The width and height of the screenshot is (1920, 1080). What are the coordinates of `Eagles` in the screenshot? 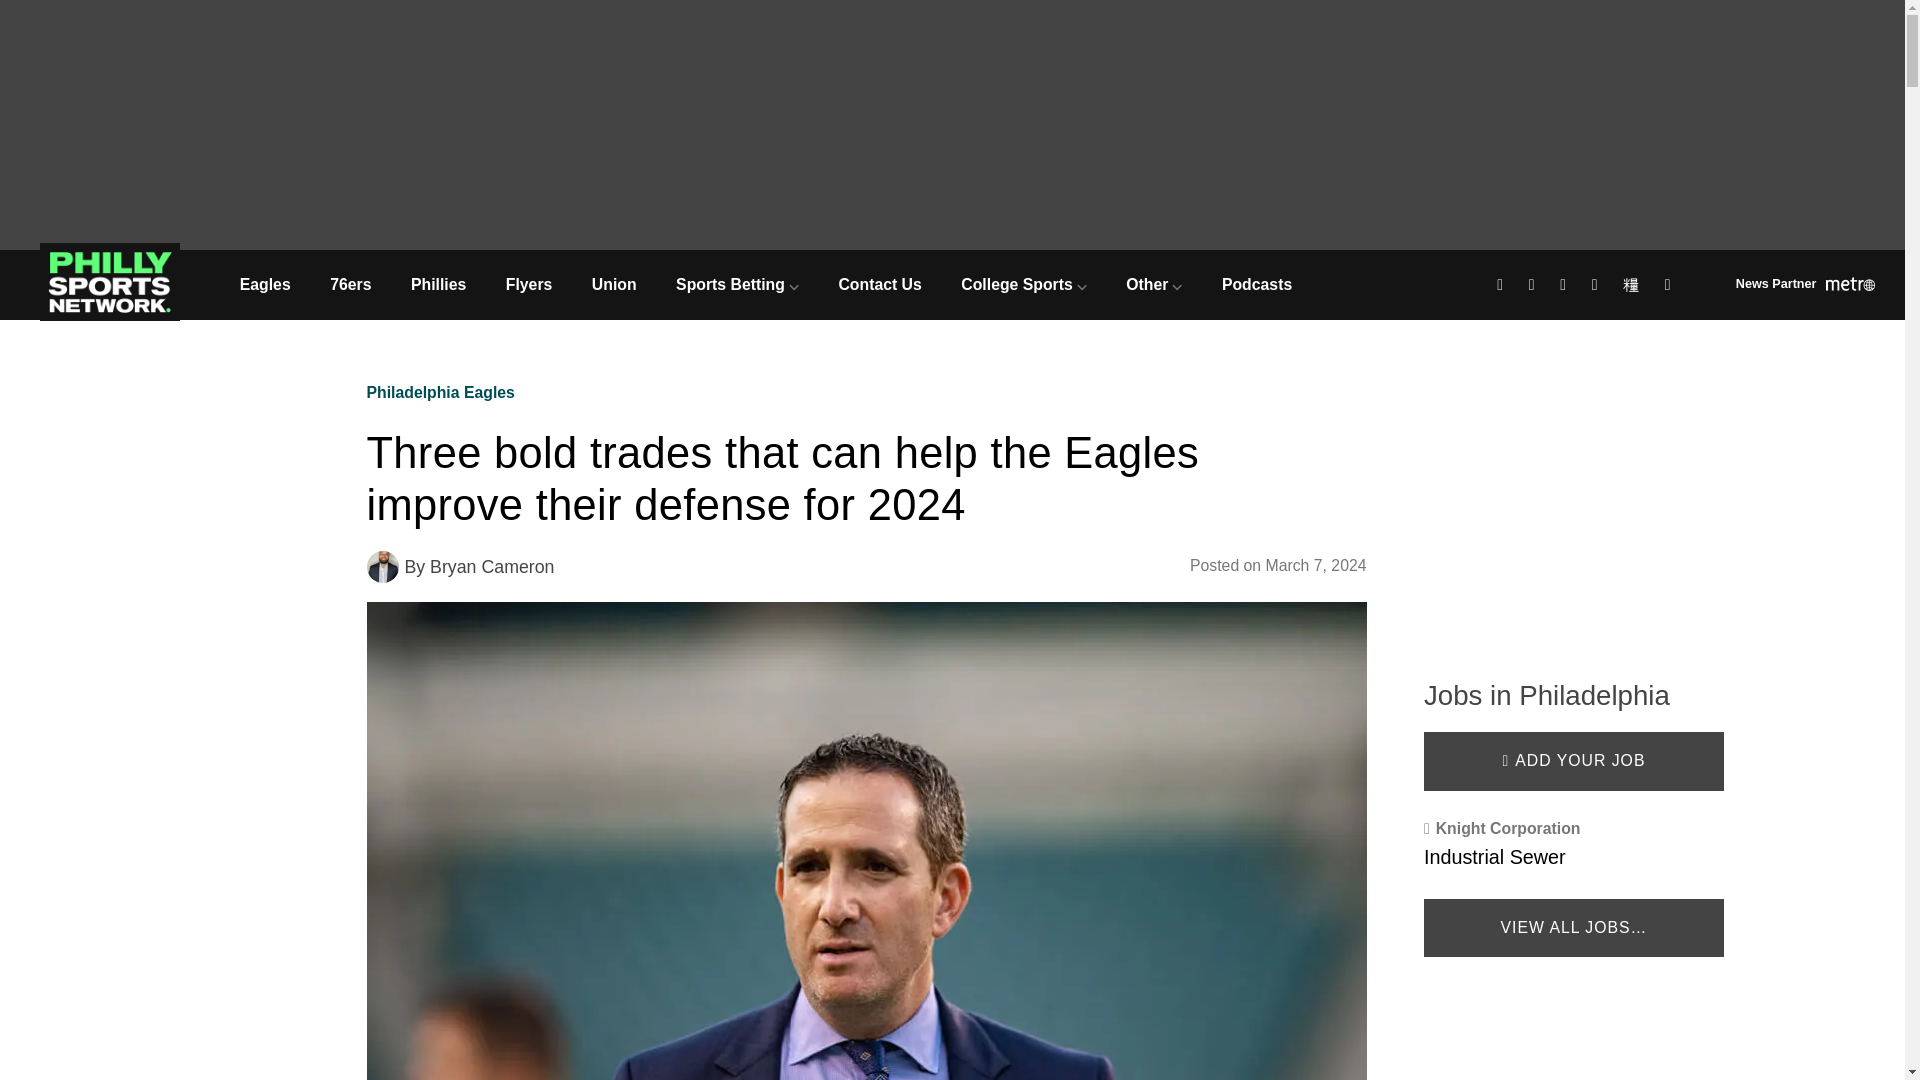 It's located at (264, 284).